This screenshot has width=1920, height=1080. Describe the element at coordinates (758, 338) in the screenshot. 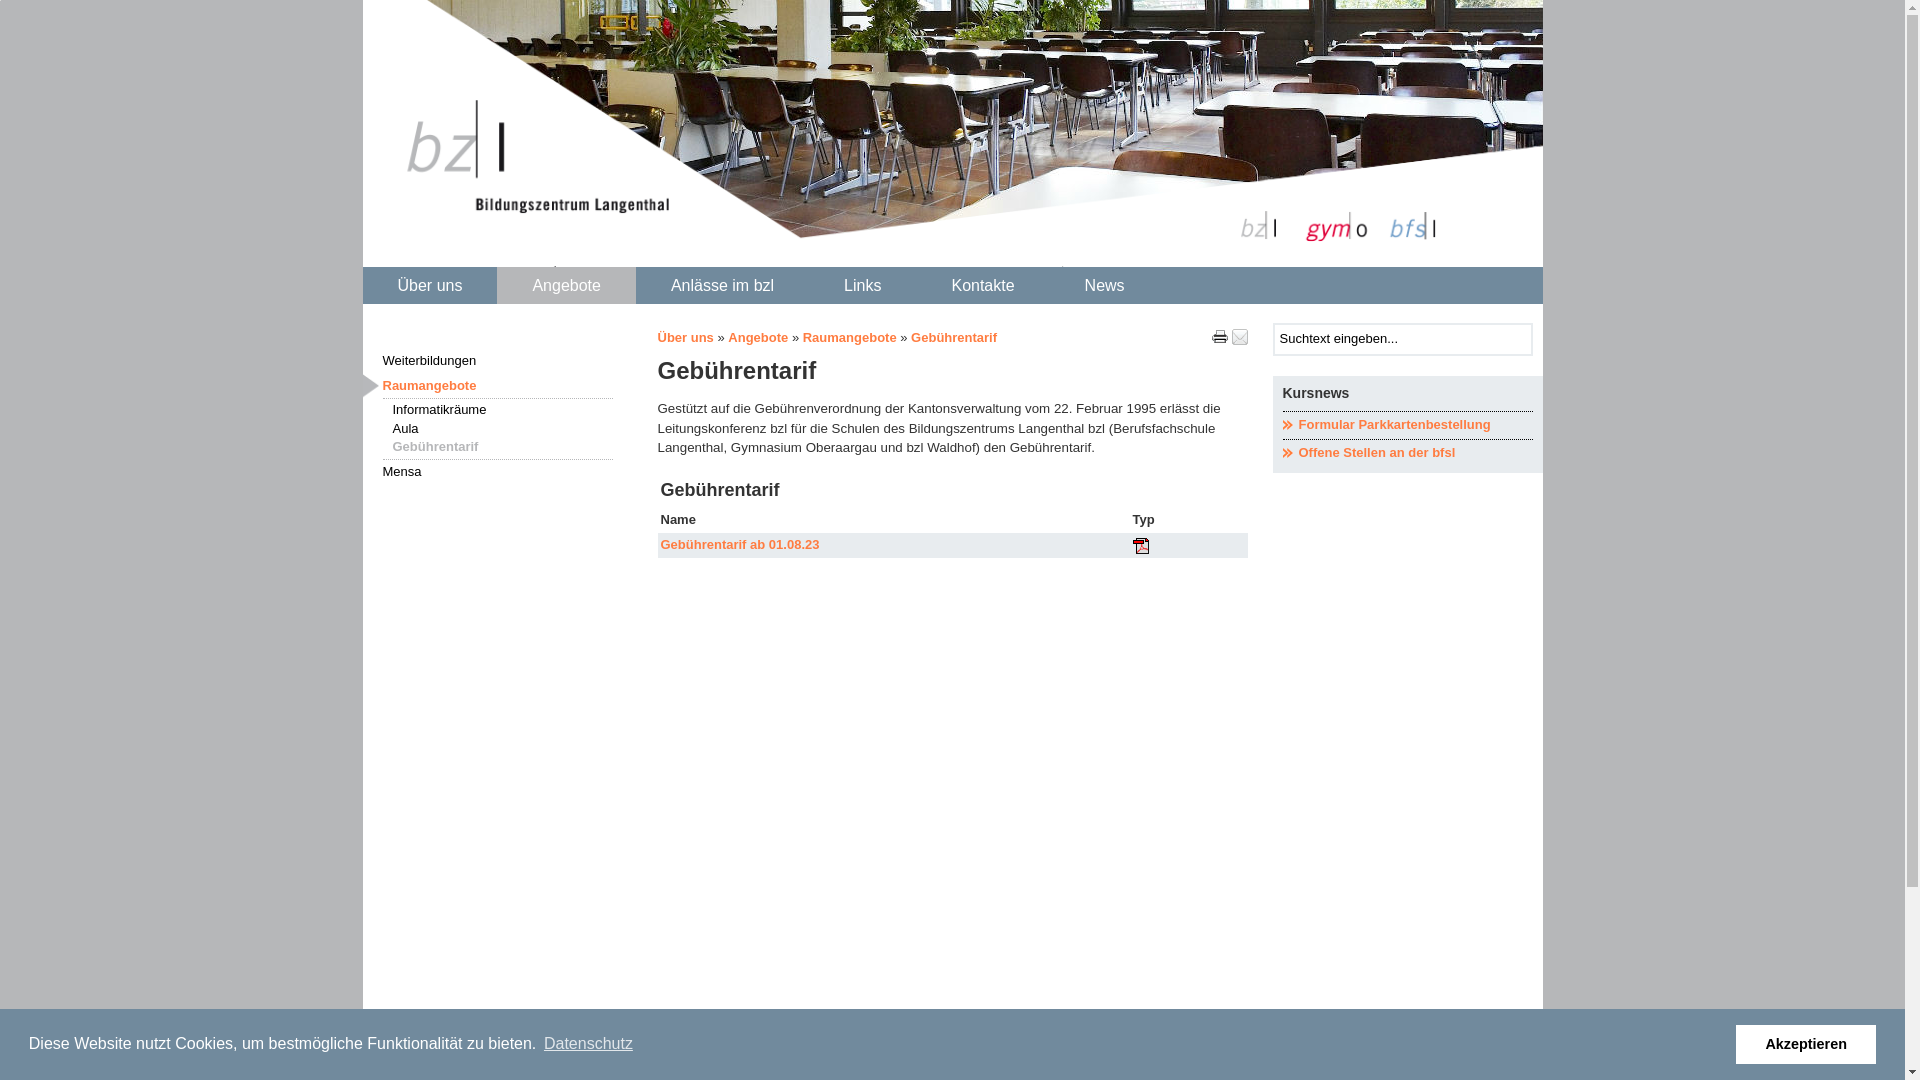

I see `Angebote` at that location.